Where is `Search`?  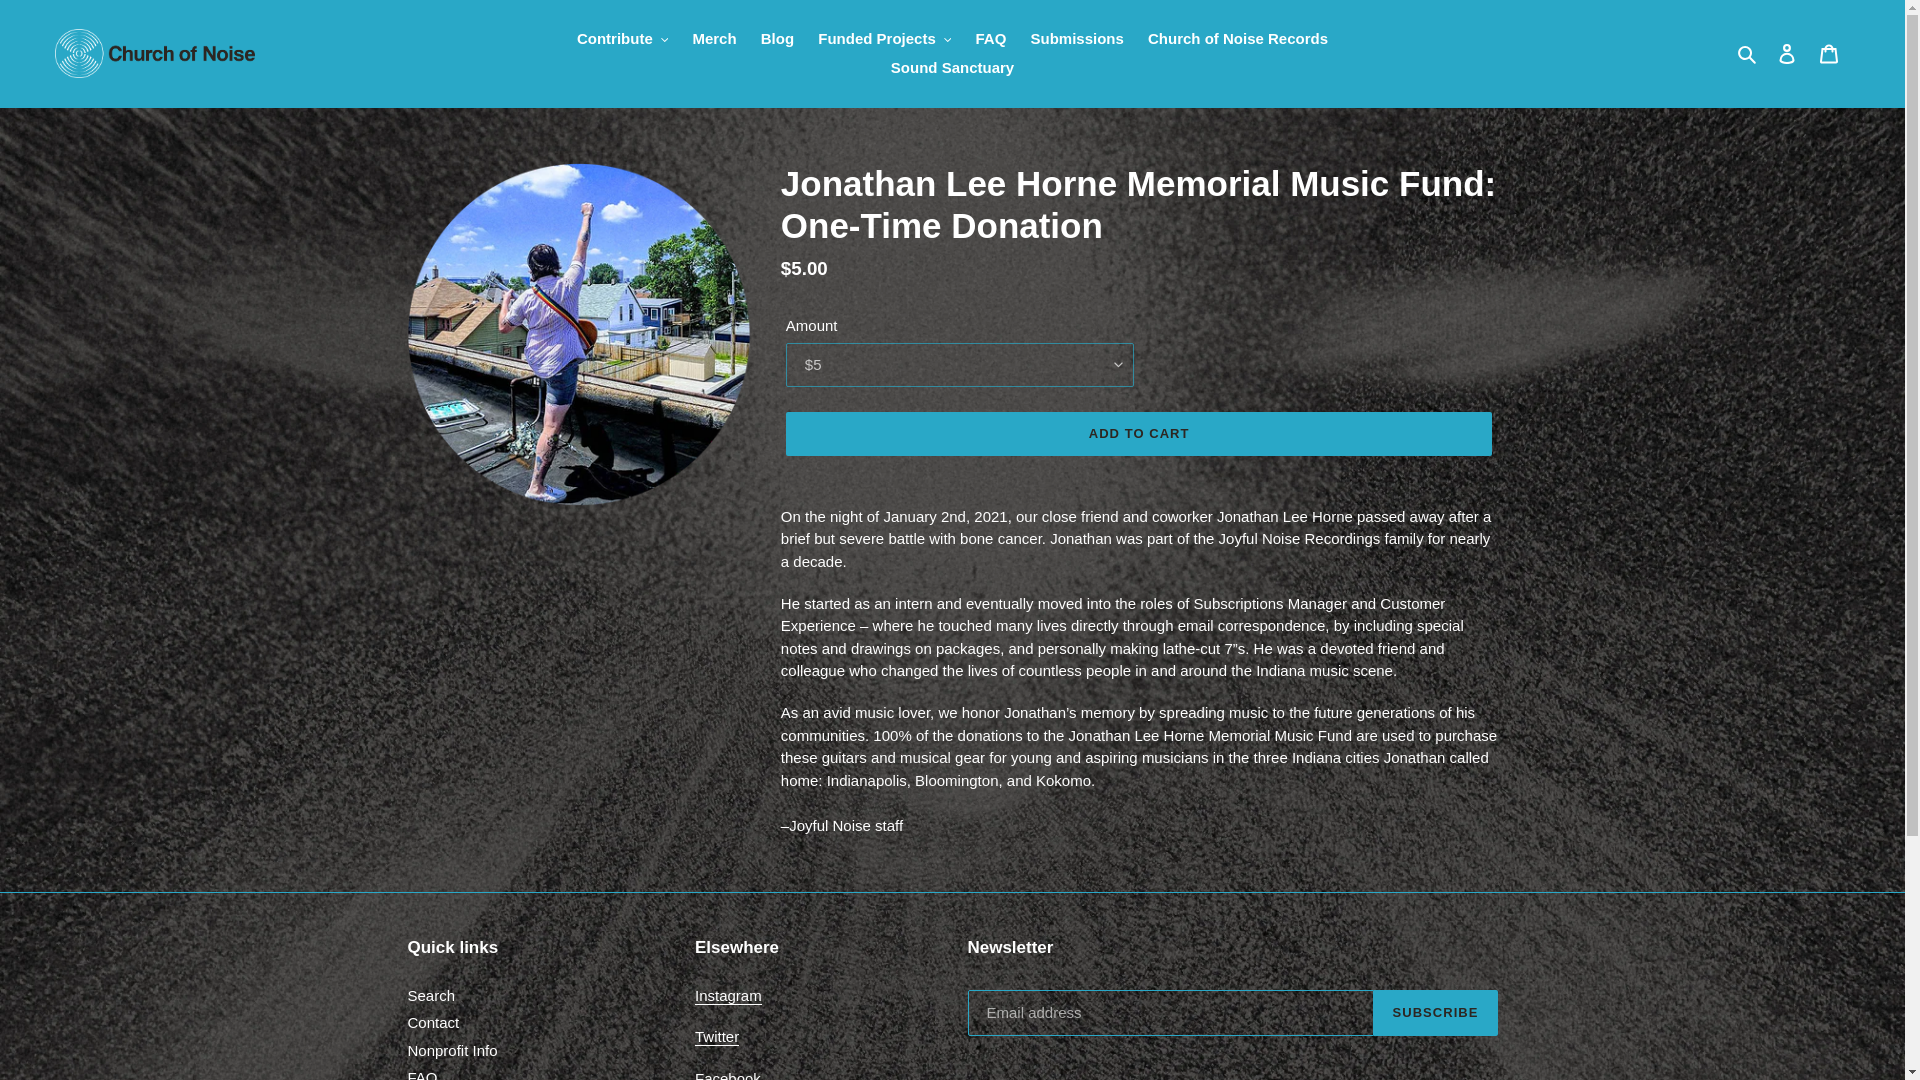 Search is located at coordinates (1748, 53).